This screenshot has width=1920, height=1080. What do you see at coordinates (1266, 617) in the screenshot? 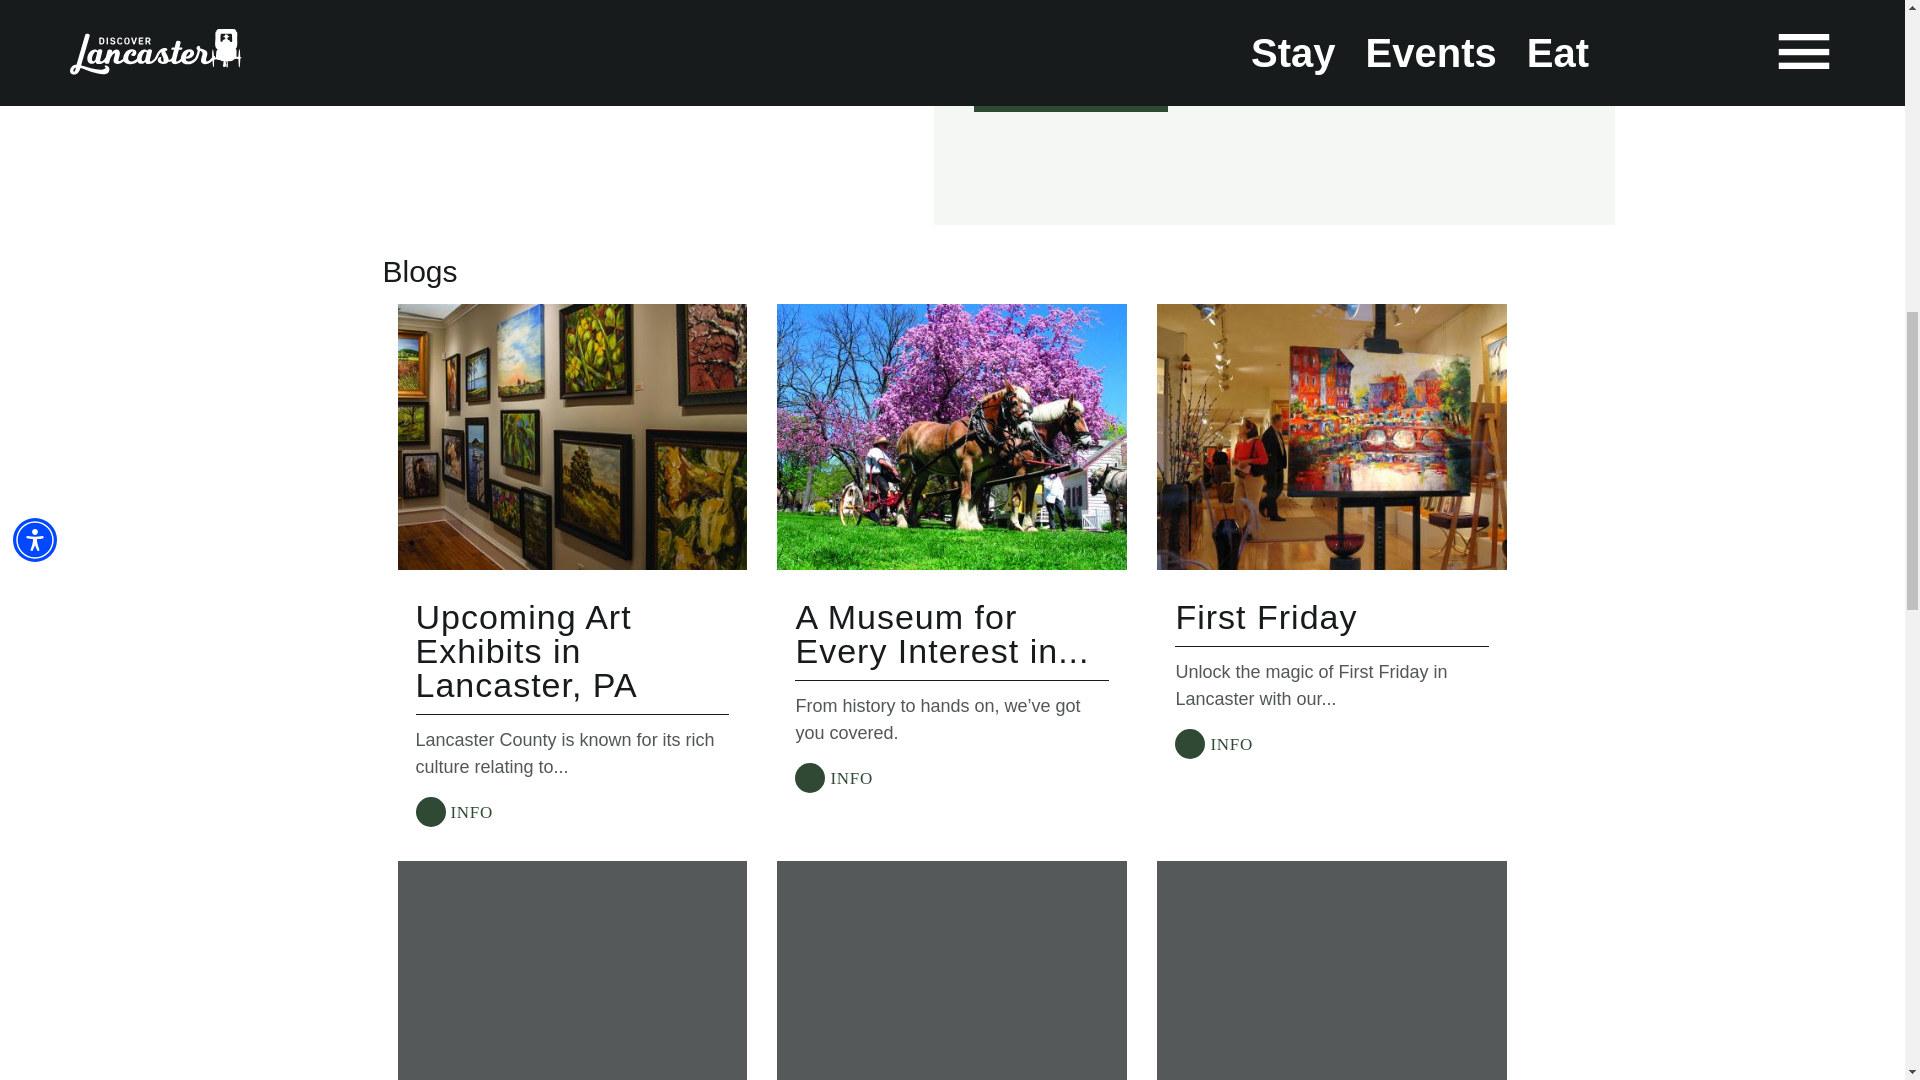
I see `First Friday` at bounding box center [1266, 617].